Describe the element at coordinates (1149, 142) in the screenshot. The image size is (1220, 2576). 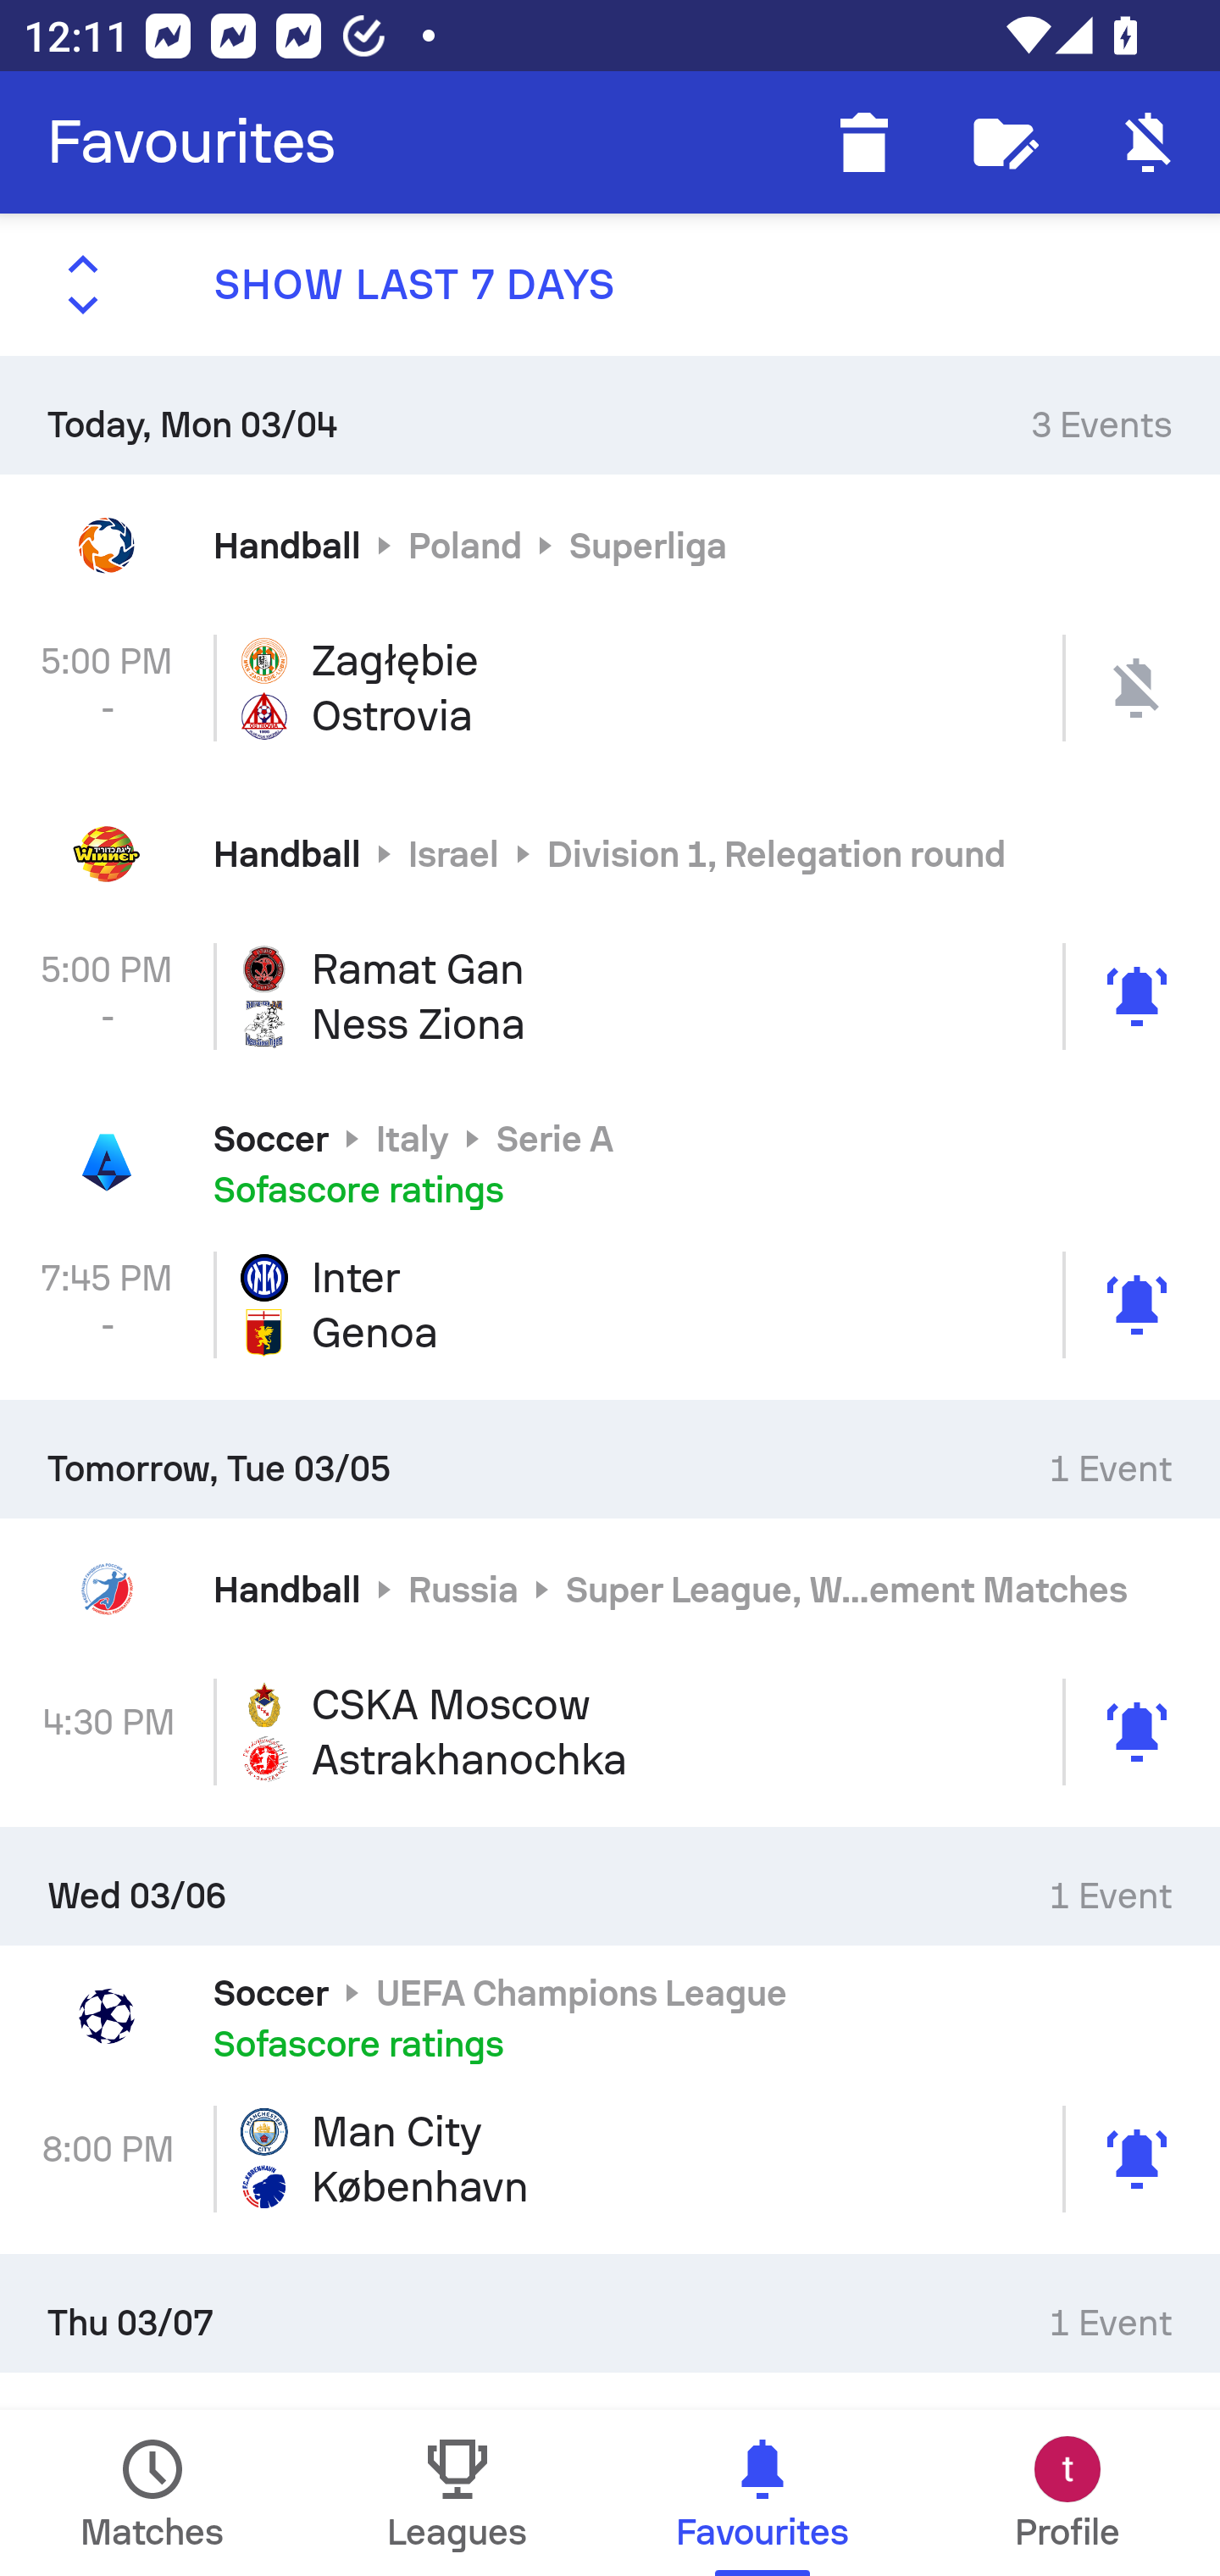
I see `Enable notifications` at that location.